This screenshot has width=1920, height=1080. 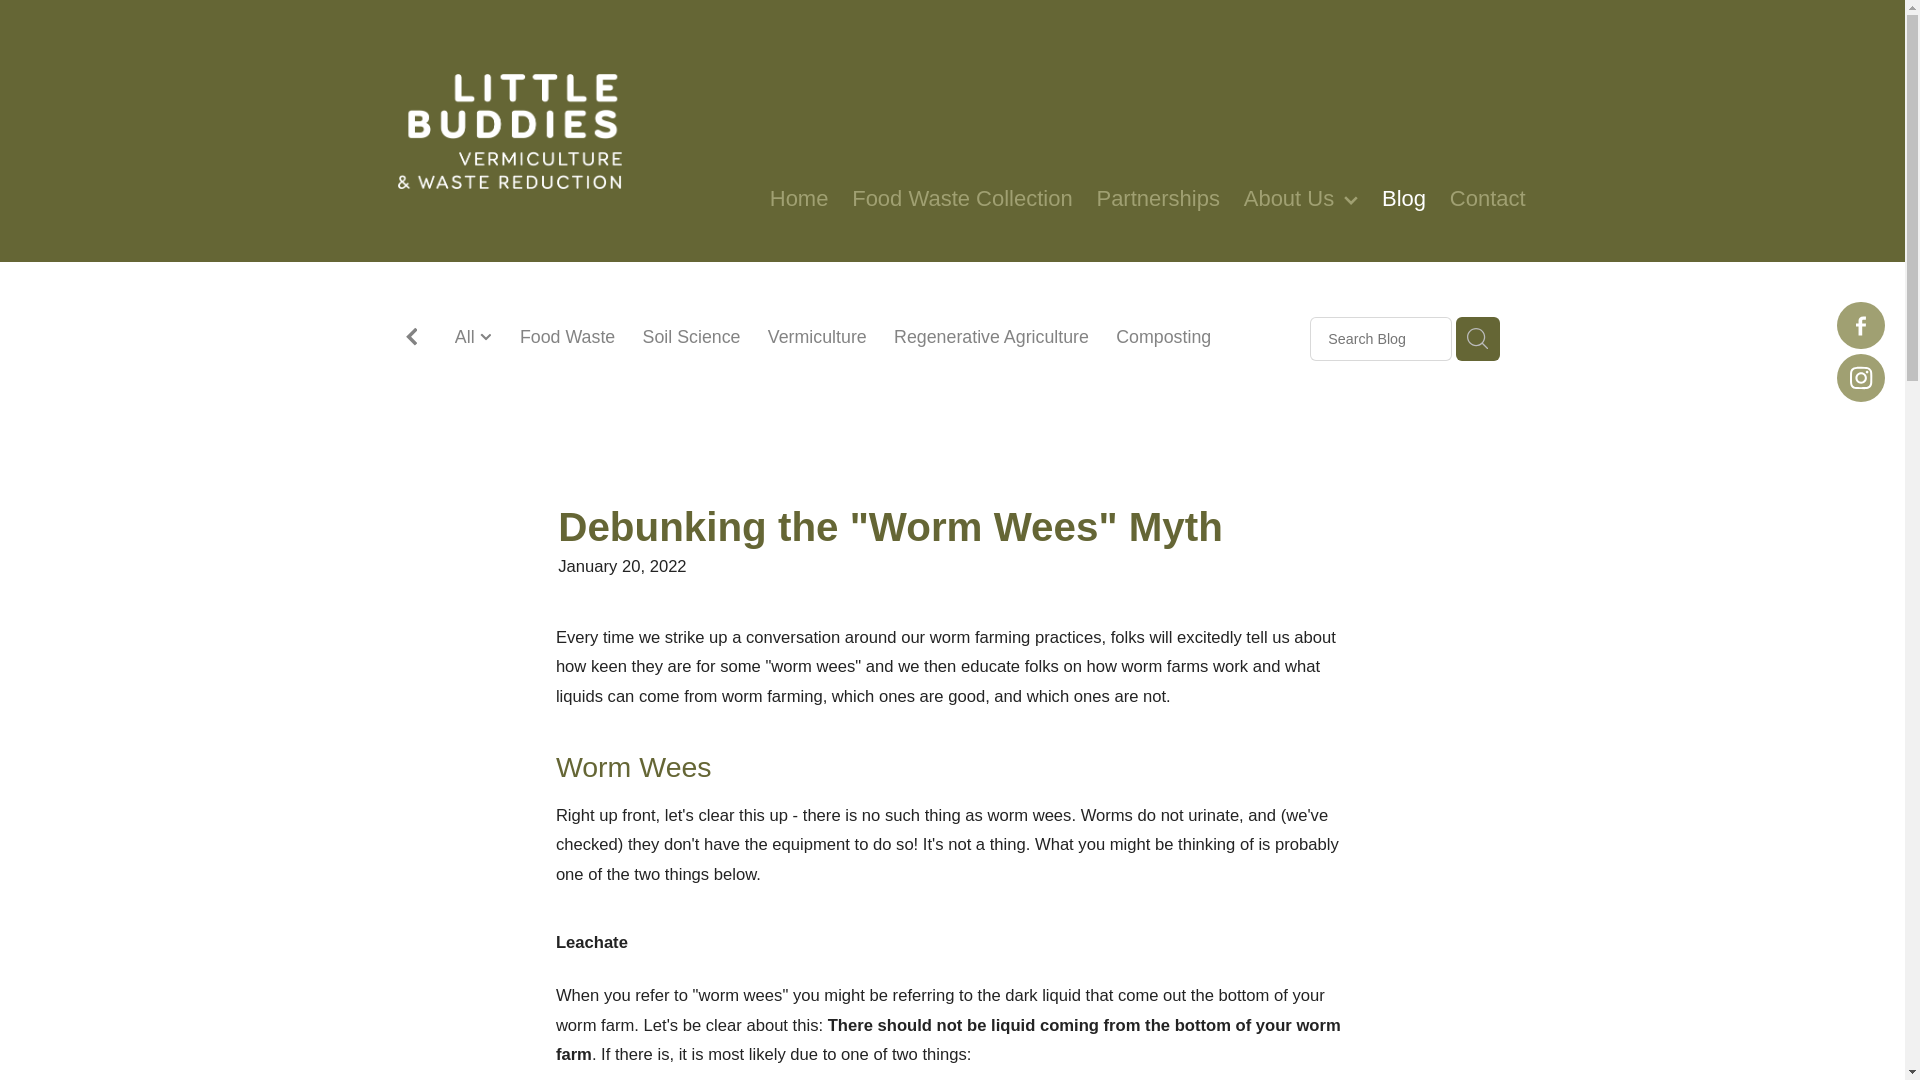 What do you see at coordinates (962, 199) in the screenshot?
I see `Food Waste Collection` at bounding box center [962, 199].